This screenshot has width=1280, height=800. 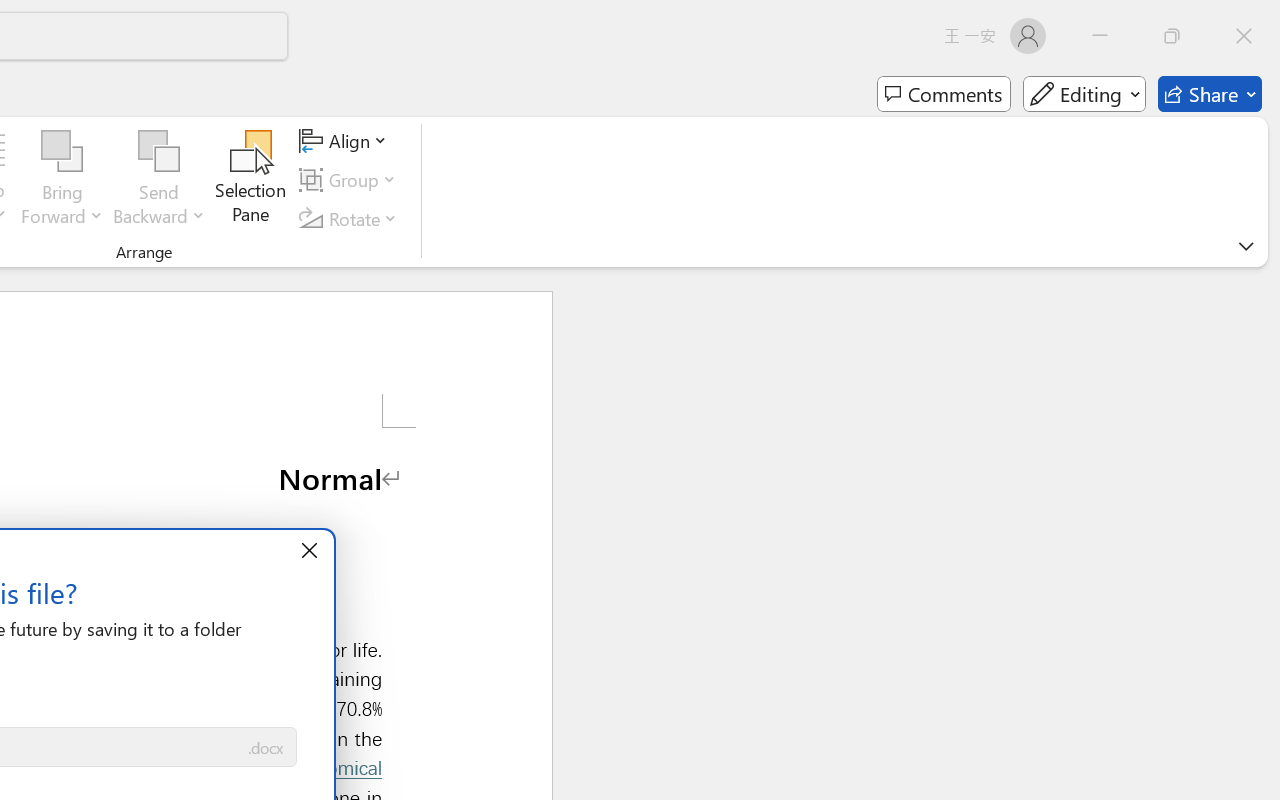 What do you see at coordinates (346, 141) in the screenshot?
I see `Align` at bounding box center [346, 141].